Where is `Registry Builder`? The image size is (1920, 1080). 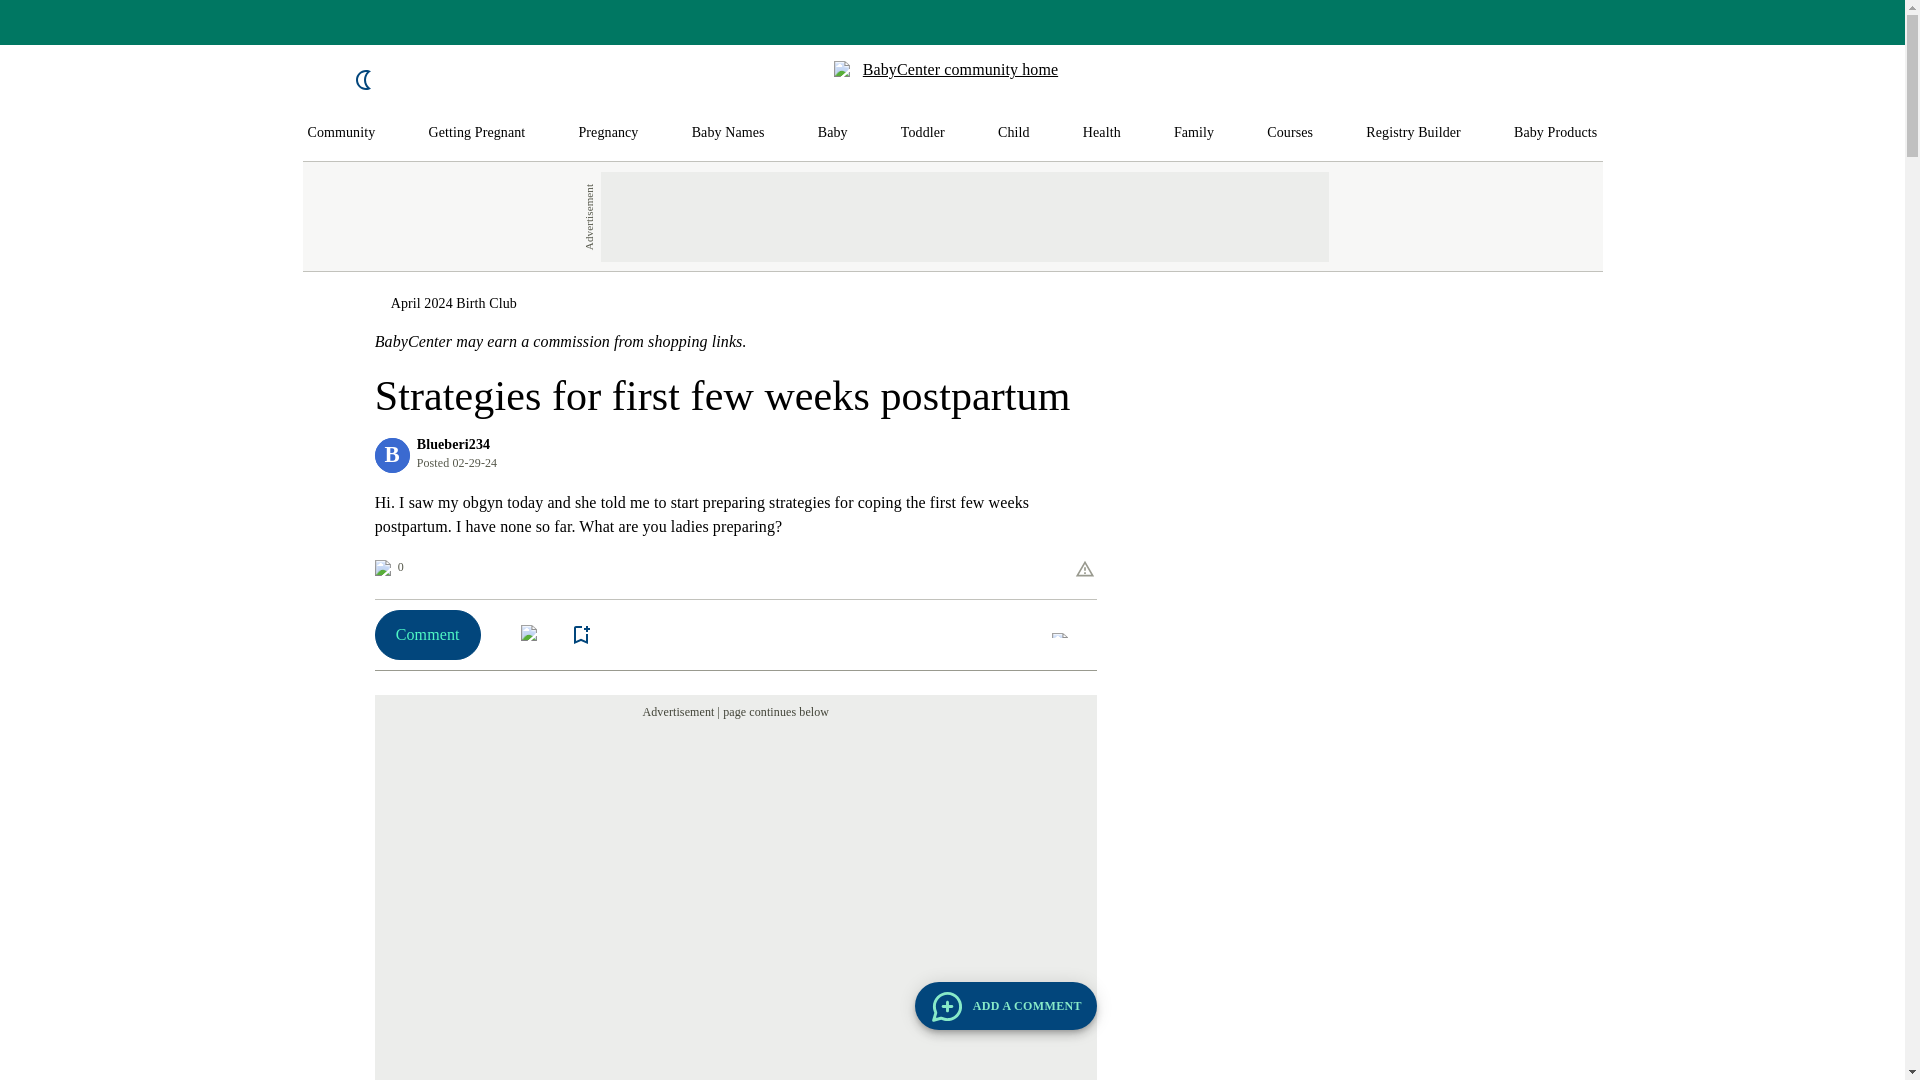
Registry Builder is located at coordinates (1413, 133).